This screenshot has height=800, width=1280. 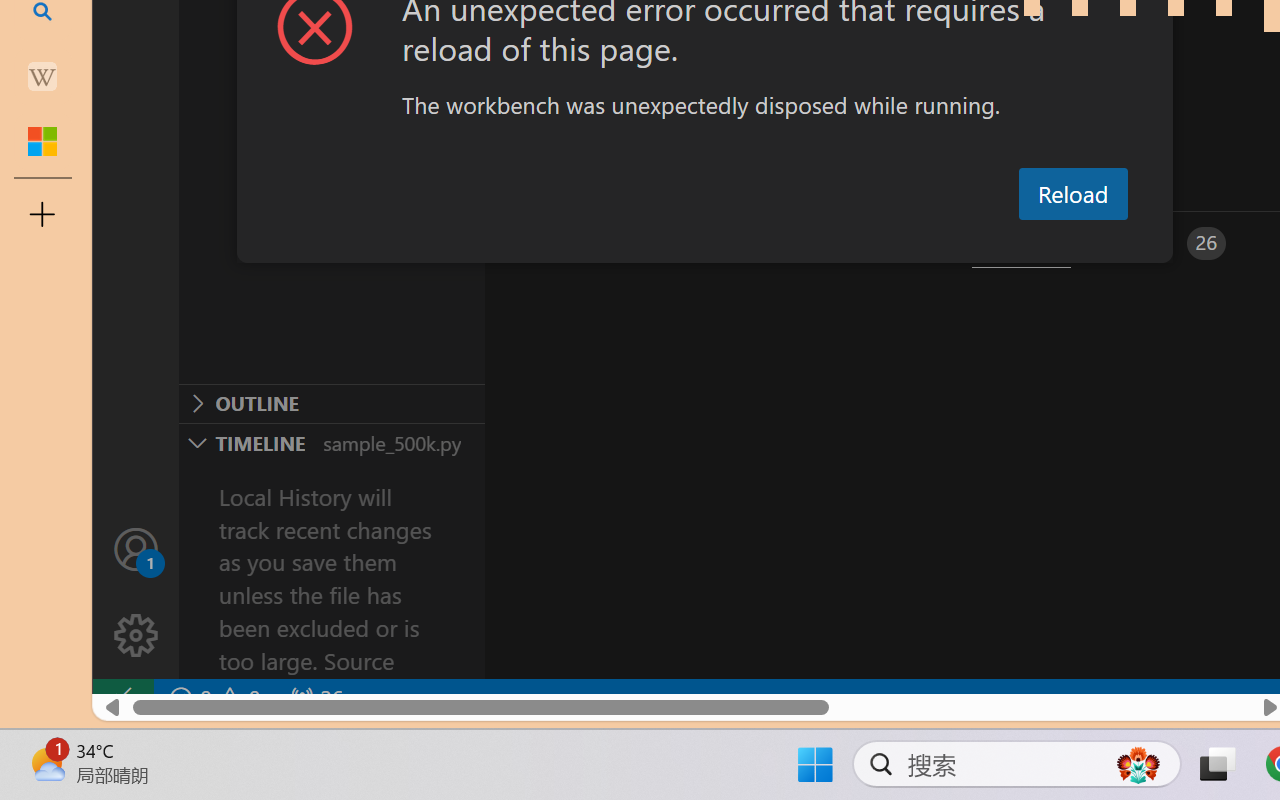 I want to click on Reload, so click(x=1072, y=194).